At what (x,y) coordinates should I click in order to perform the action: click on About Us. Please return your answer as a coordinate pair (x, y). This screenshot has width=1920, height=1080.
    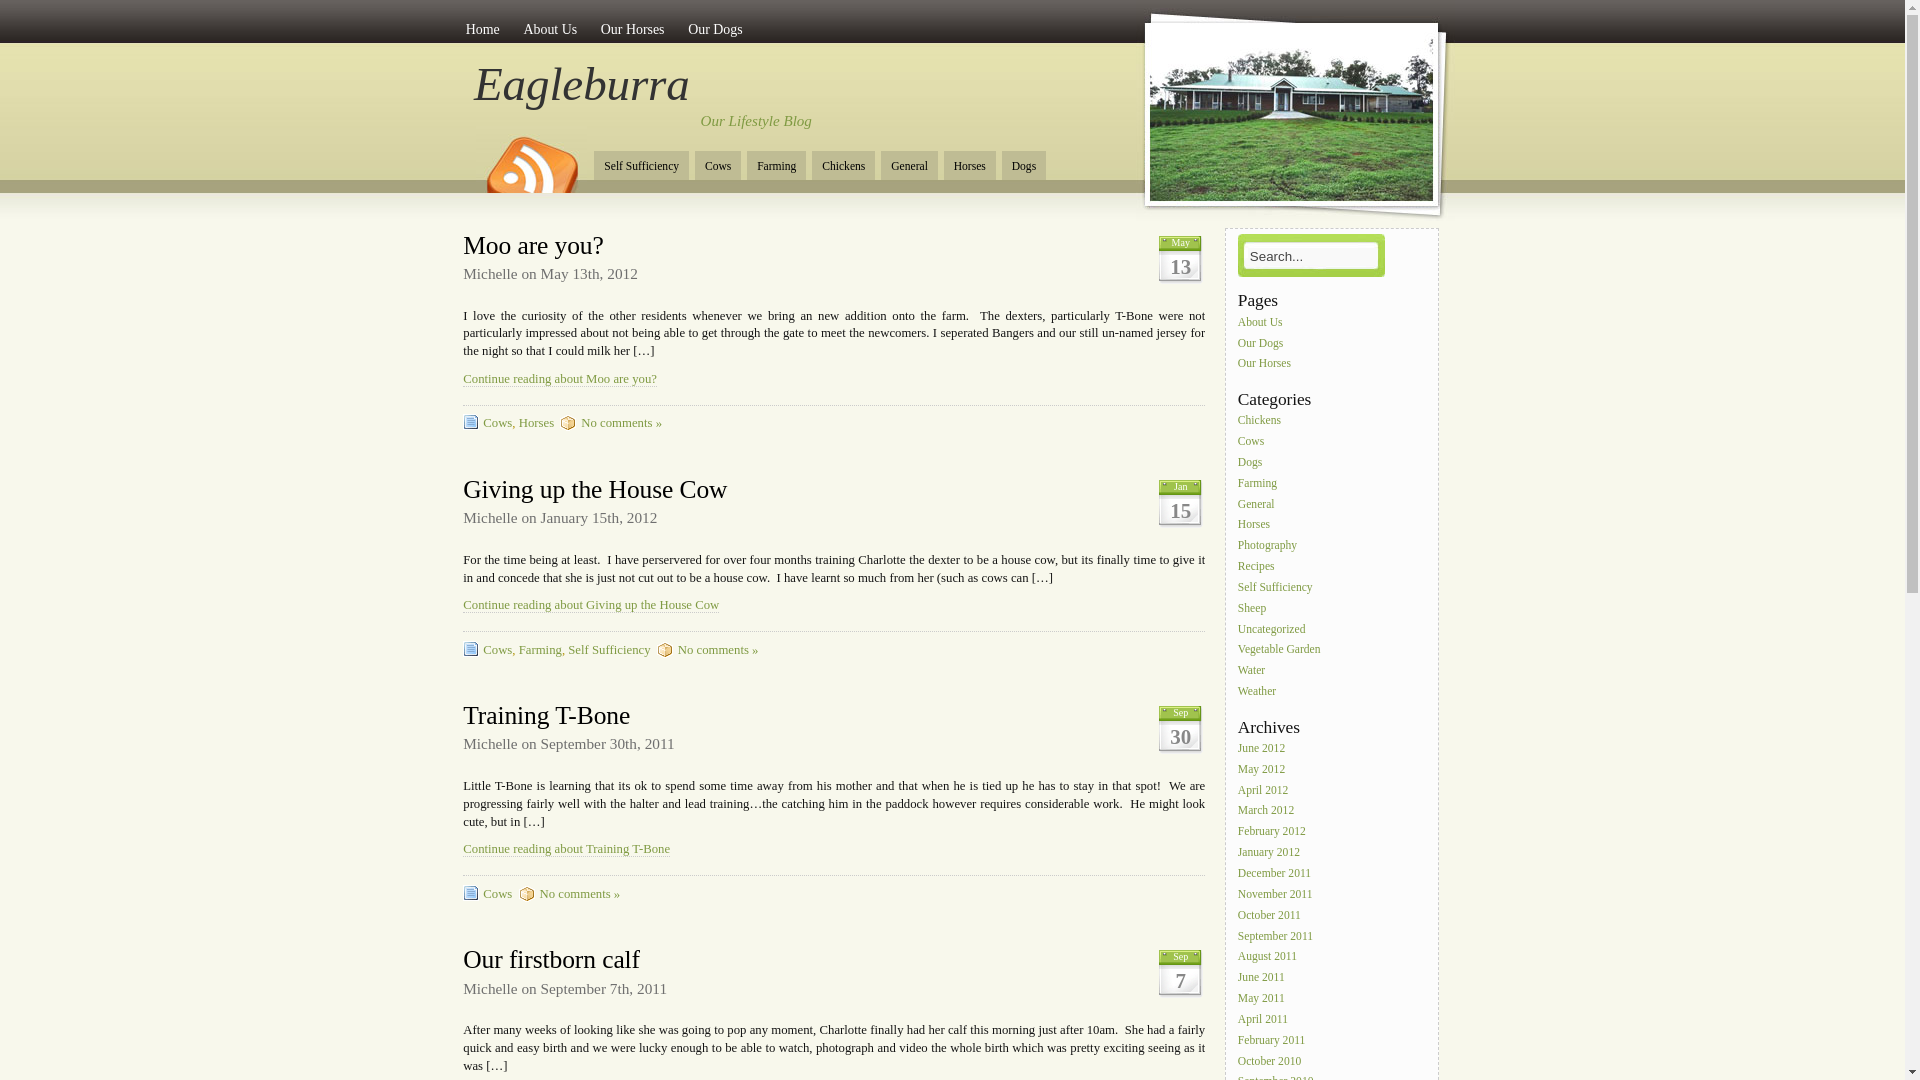
    Looking at the image, I should click on (550, 28).